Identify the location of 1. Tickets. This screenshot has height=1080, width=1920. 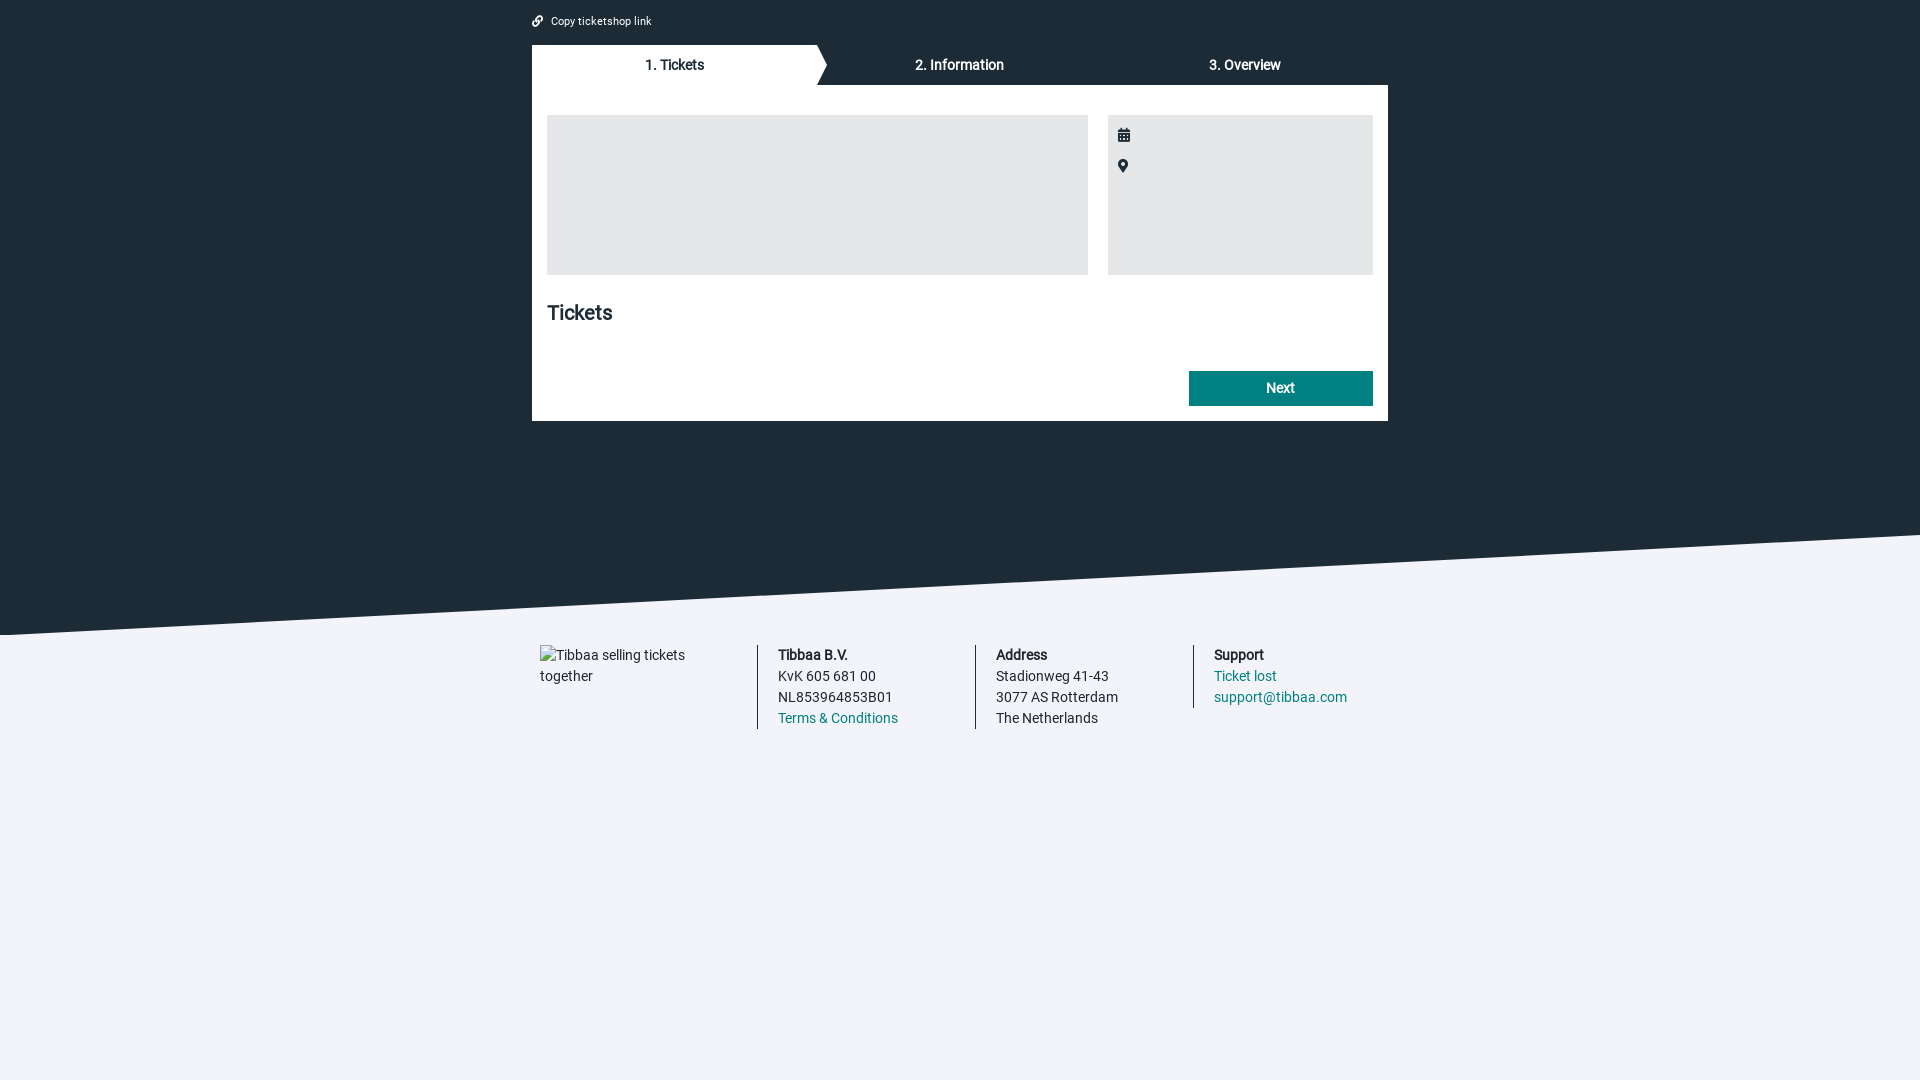
(674, 64).